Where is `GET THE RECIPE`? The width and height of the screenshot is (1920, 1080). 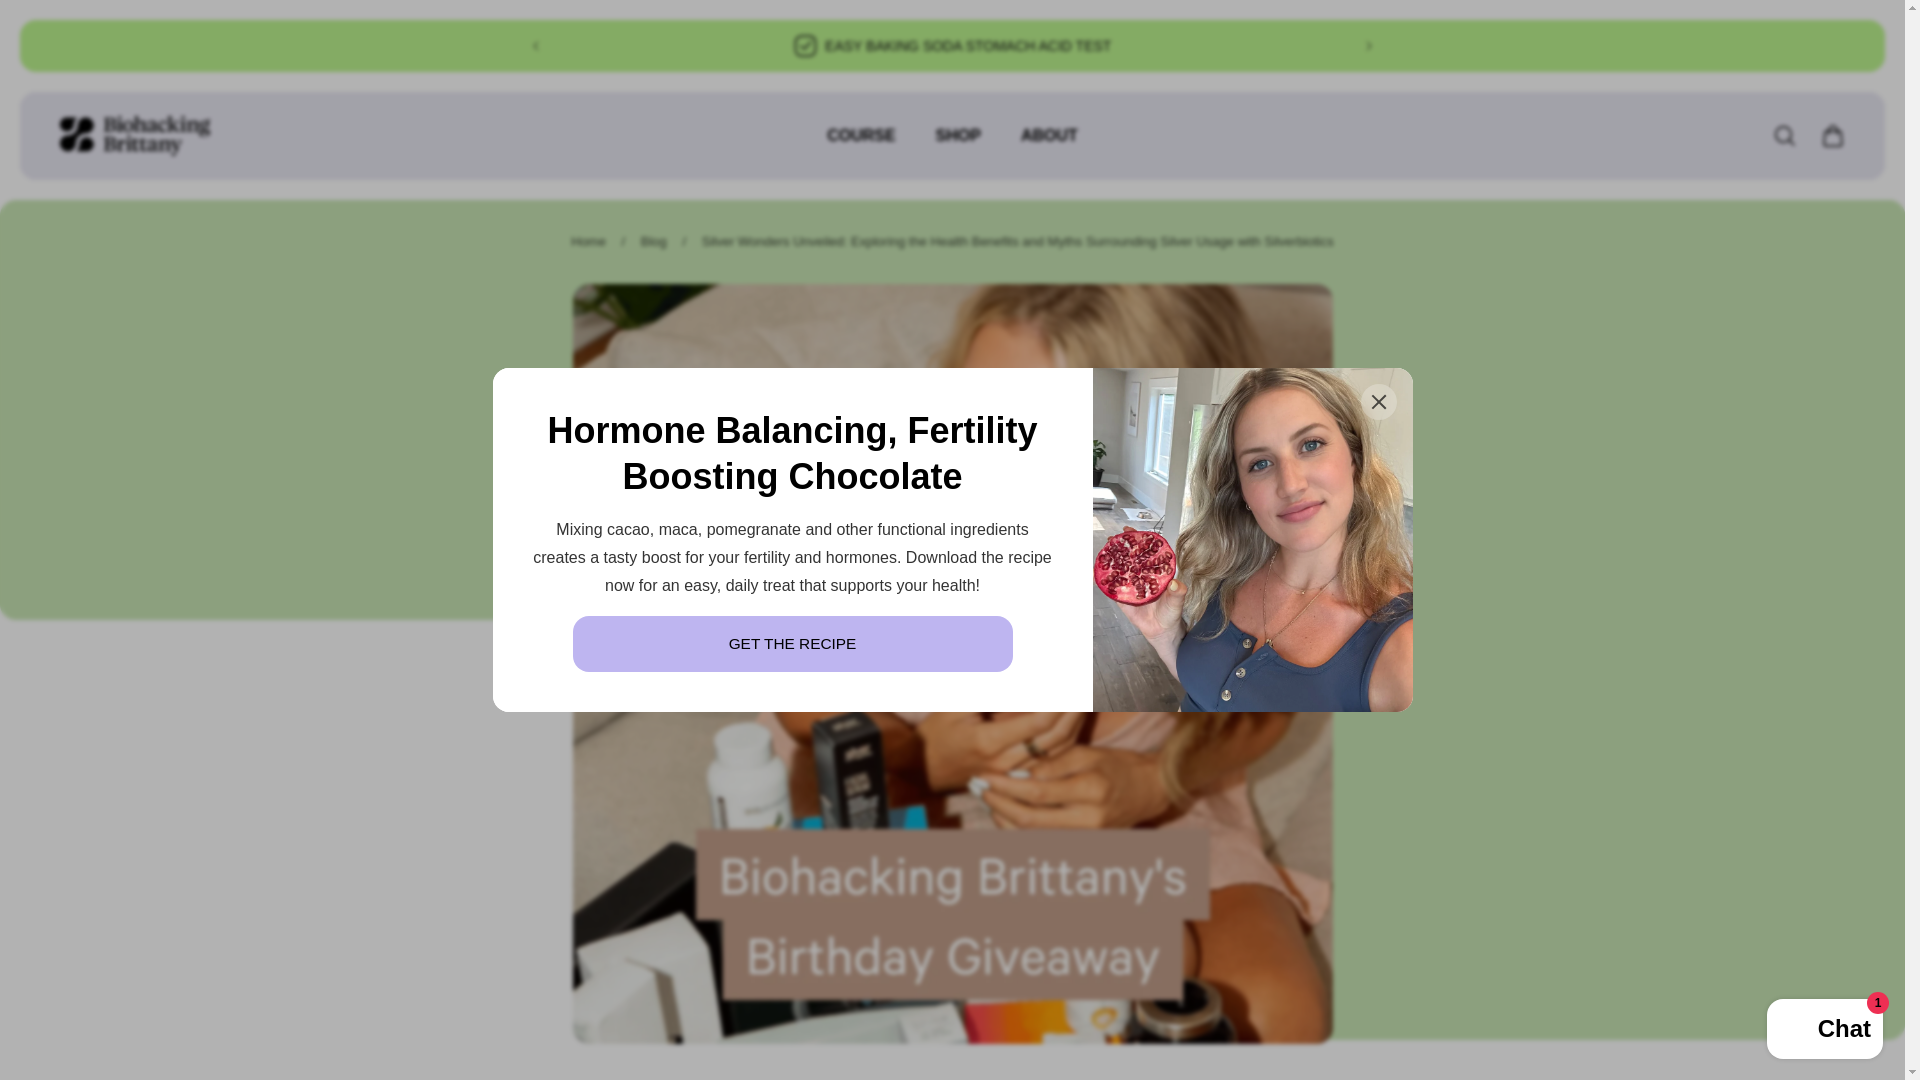 GET THE RECIPE is located at coordinates (792, 643).